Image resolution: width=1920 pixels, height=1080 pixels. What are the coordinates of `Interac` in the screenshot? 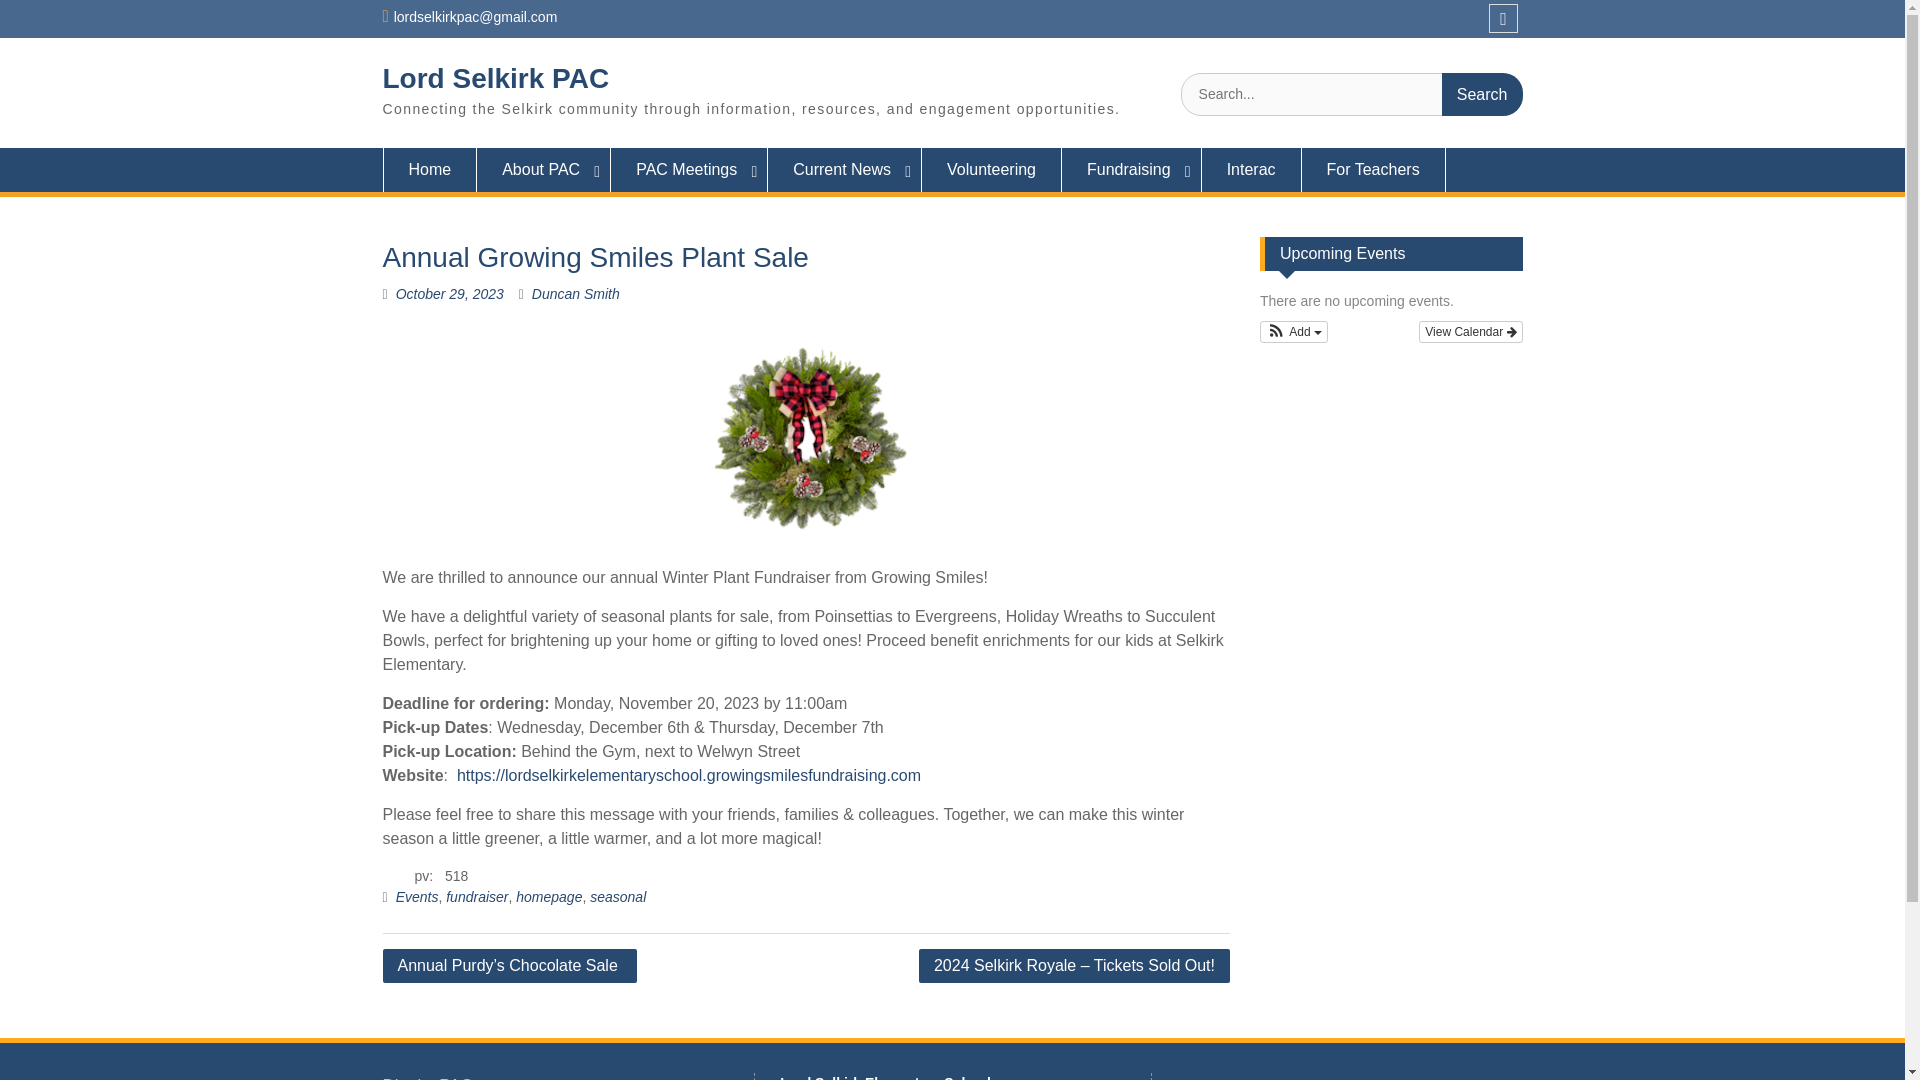 It's located at (1251, 170).